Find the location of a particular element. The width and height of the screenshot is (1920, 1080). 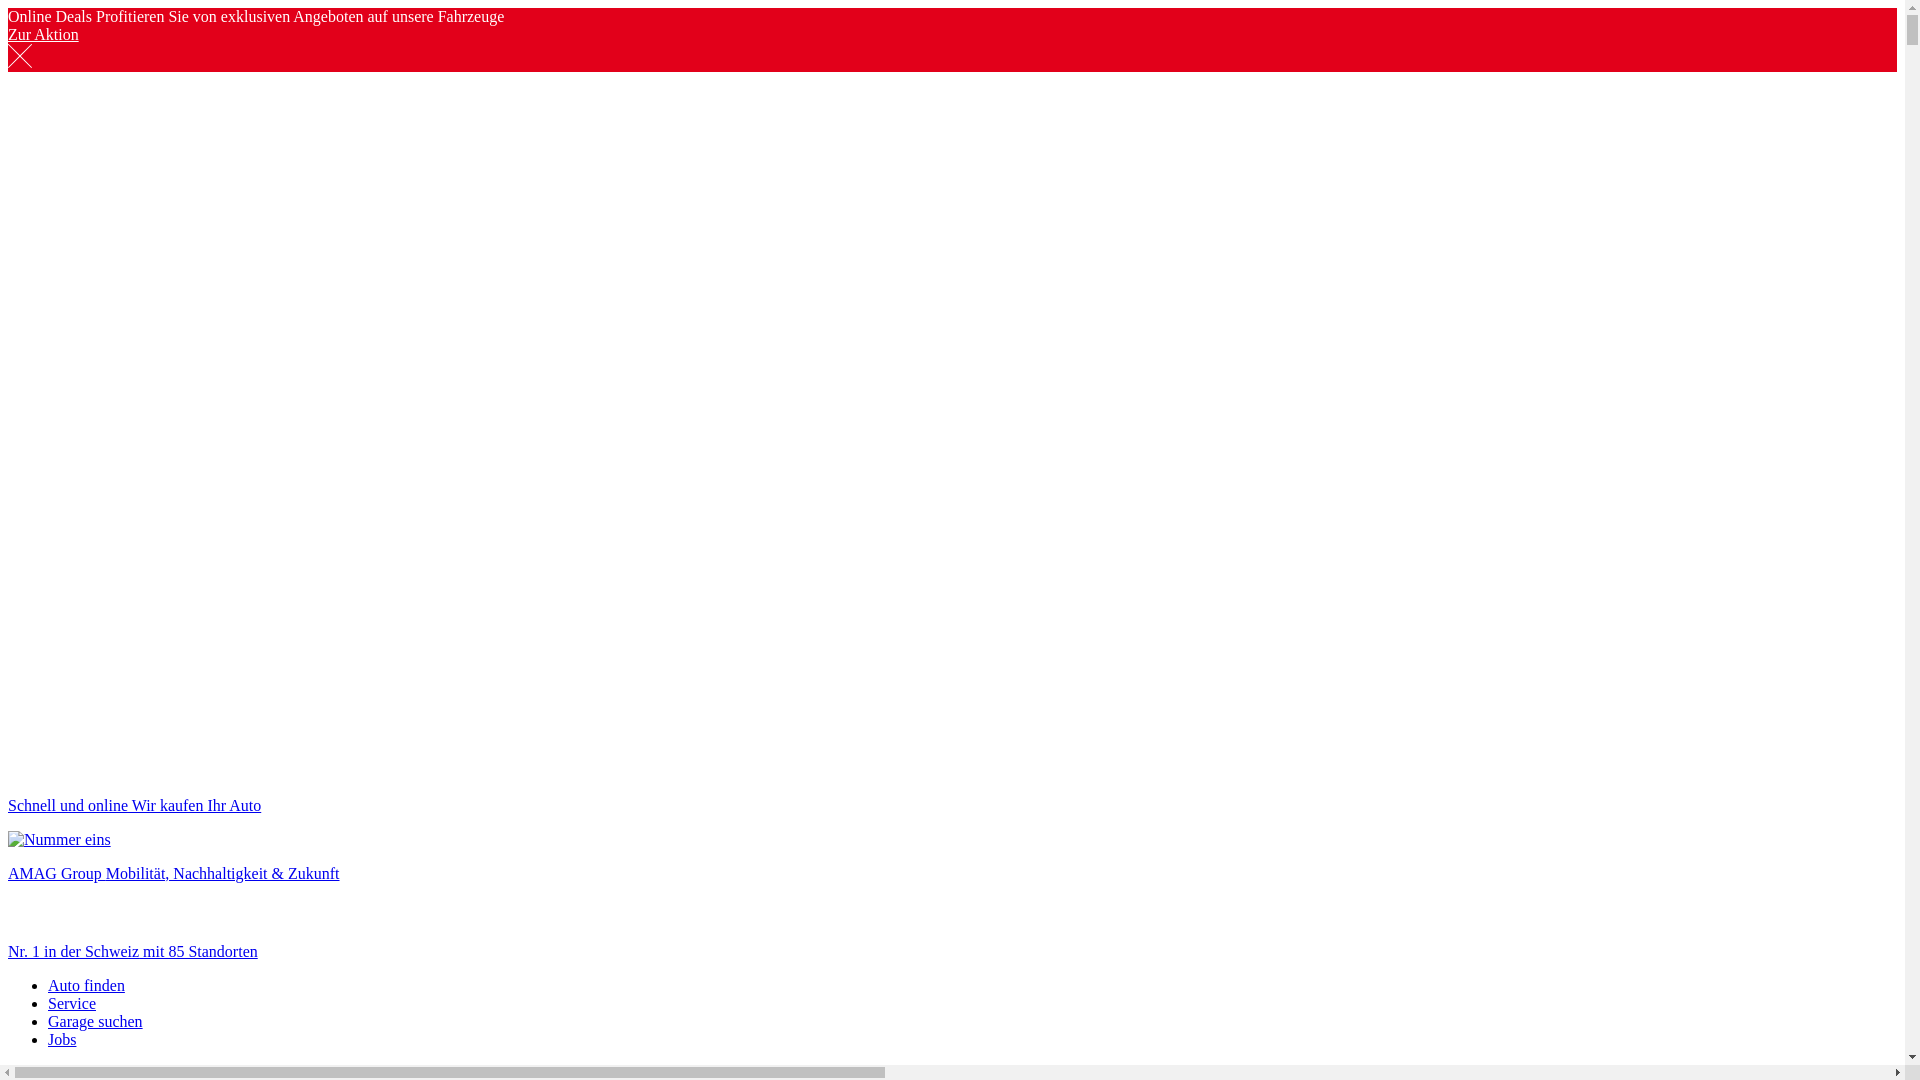

Garage suchen is located at coordinates (96, 1022).